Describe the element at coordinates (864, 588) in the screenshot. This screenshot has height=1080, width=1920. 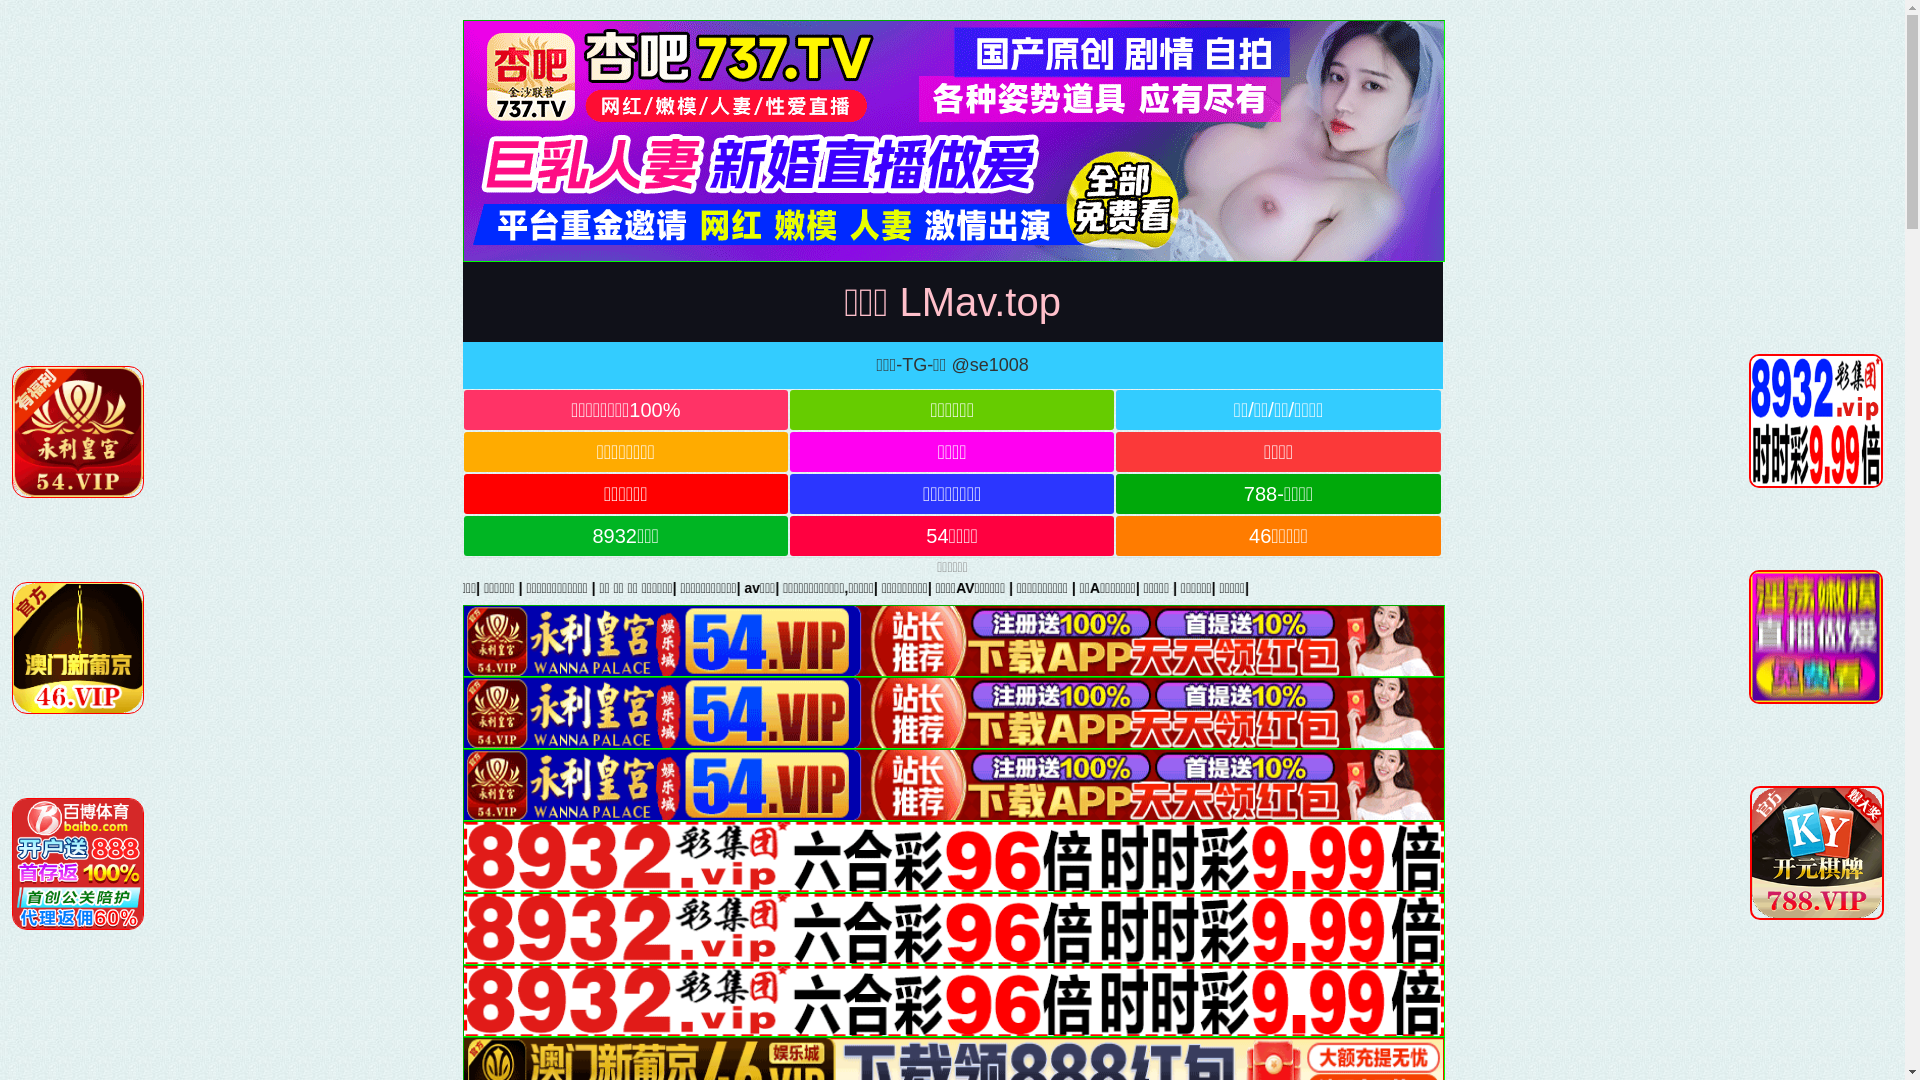
I see `|` at that location.